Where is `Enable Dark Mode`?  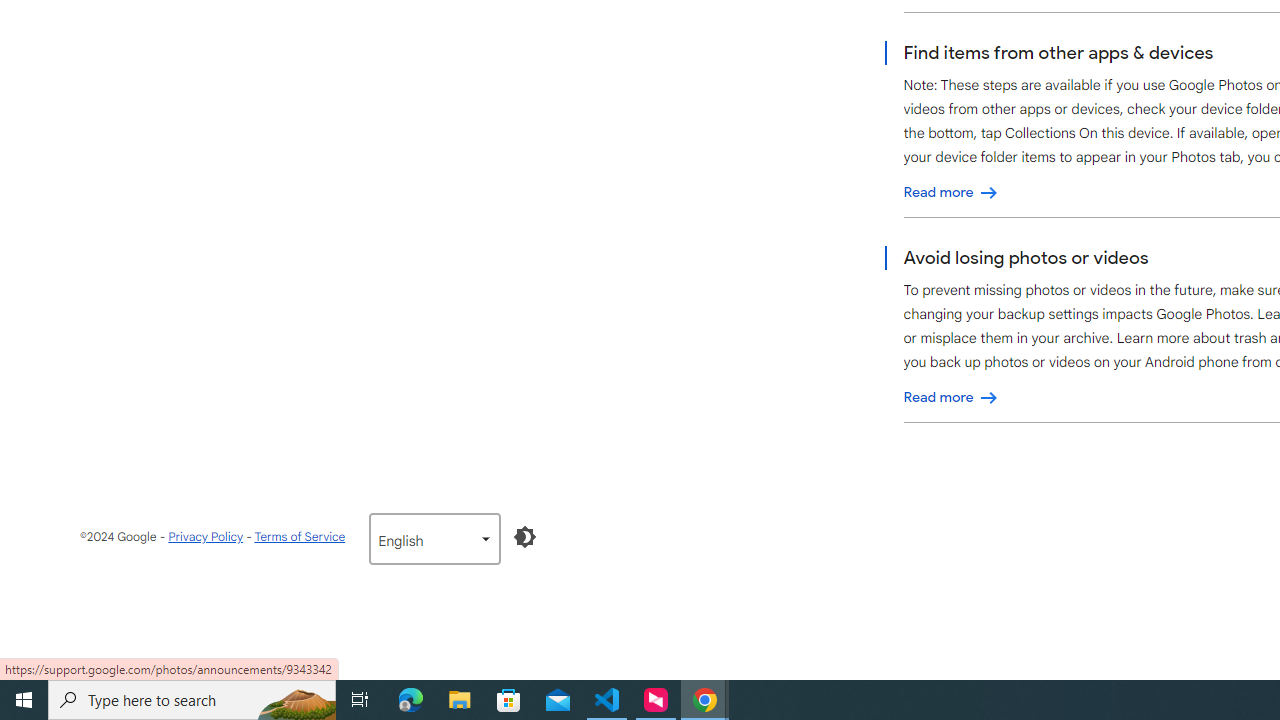
Enable Dark Mode is located at coordinates (525, 536).